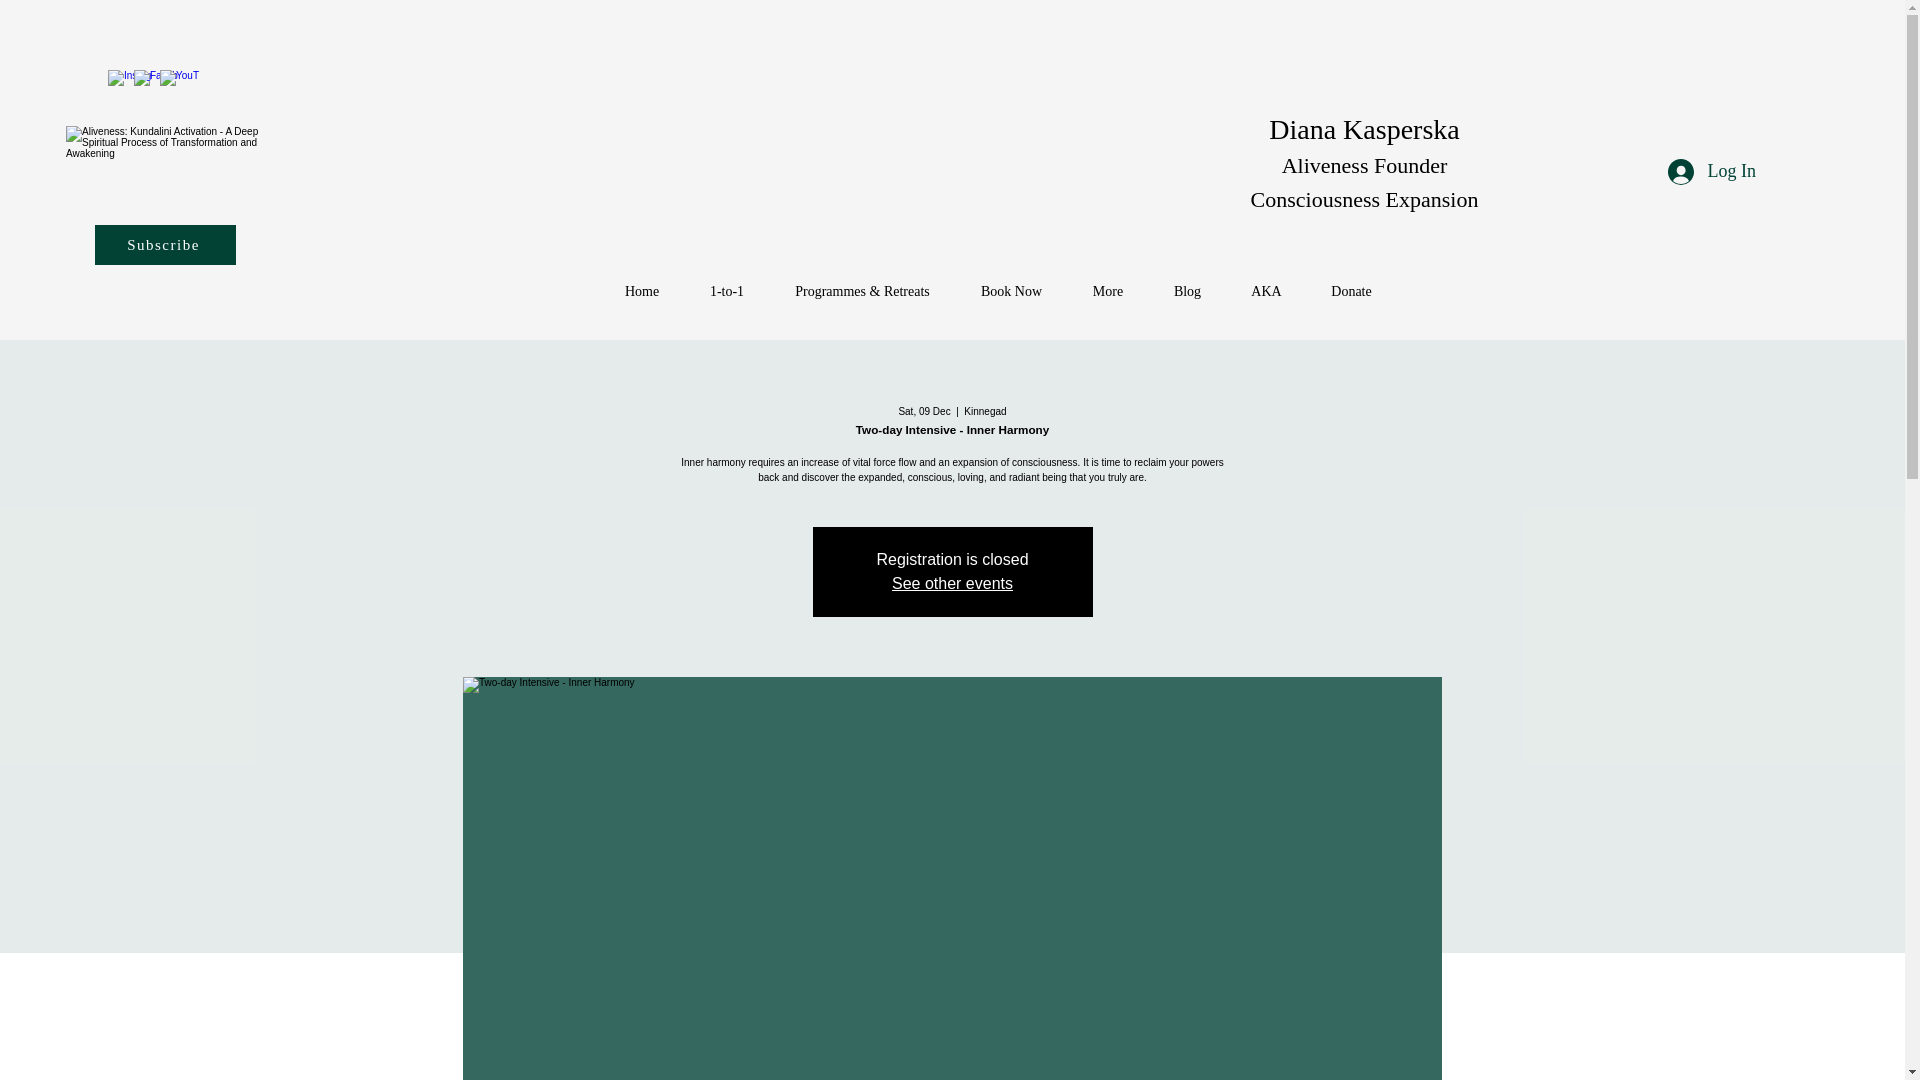  What do you see at coordinates (1712, 172) in the screenshot?
I see `Log In` at bounding box center [1712, 172].